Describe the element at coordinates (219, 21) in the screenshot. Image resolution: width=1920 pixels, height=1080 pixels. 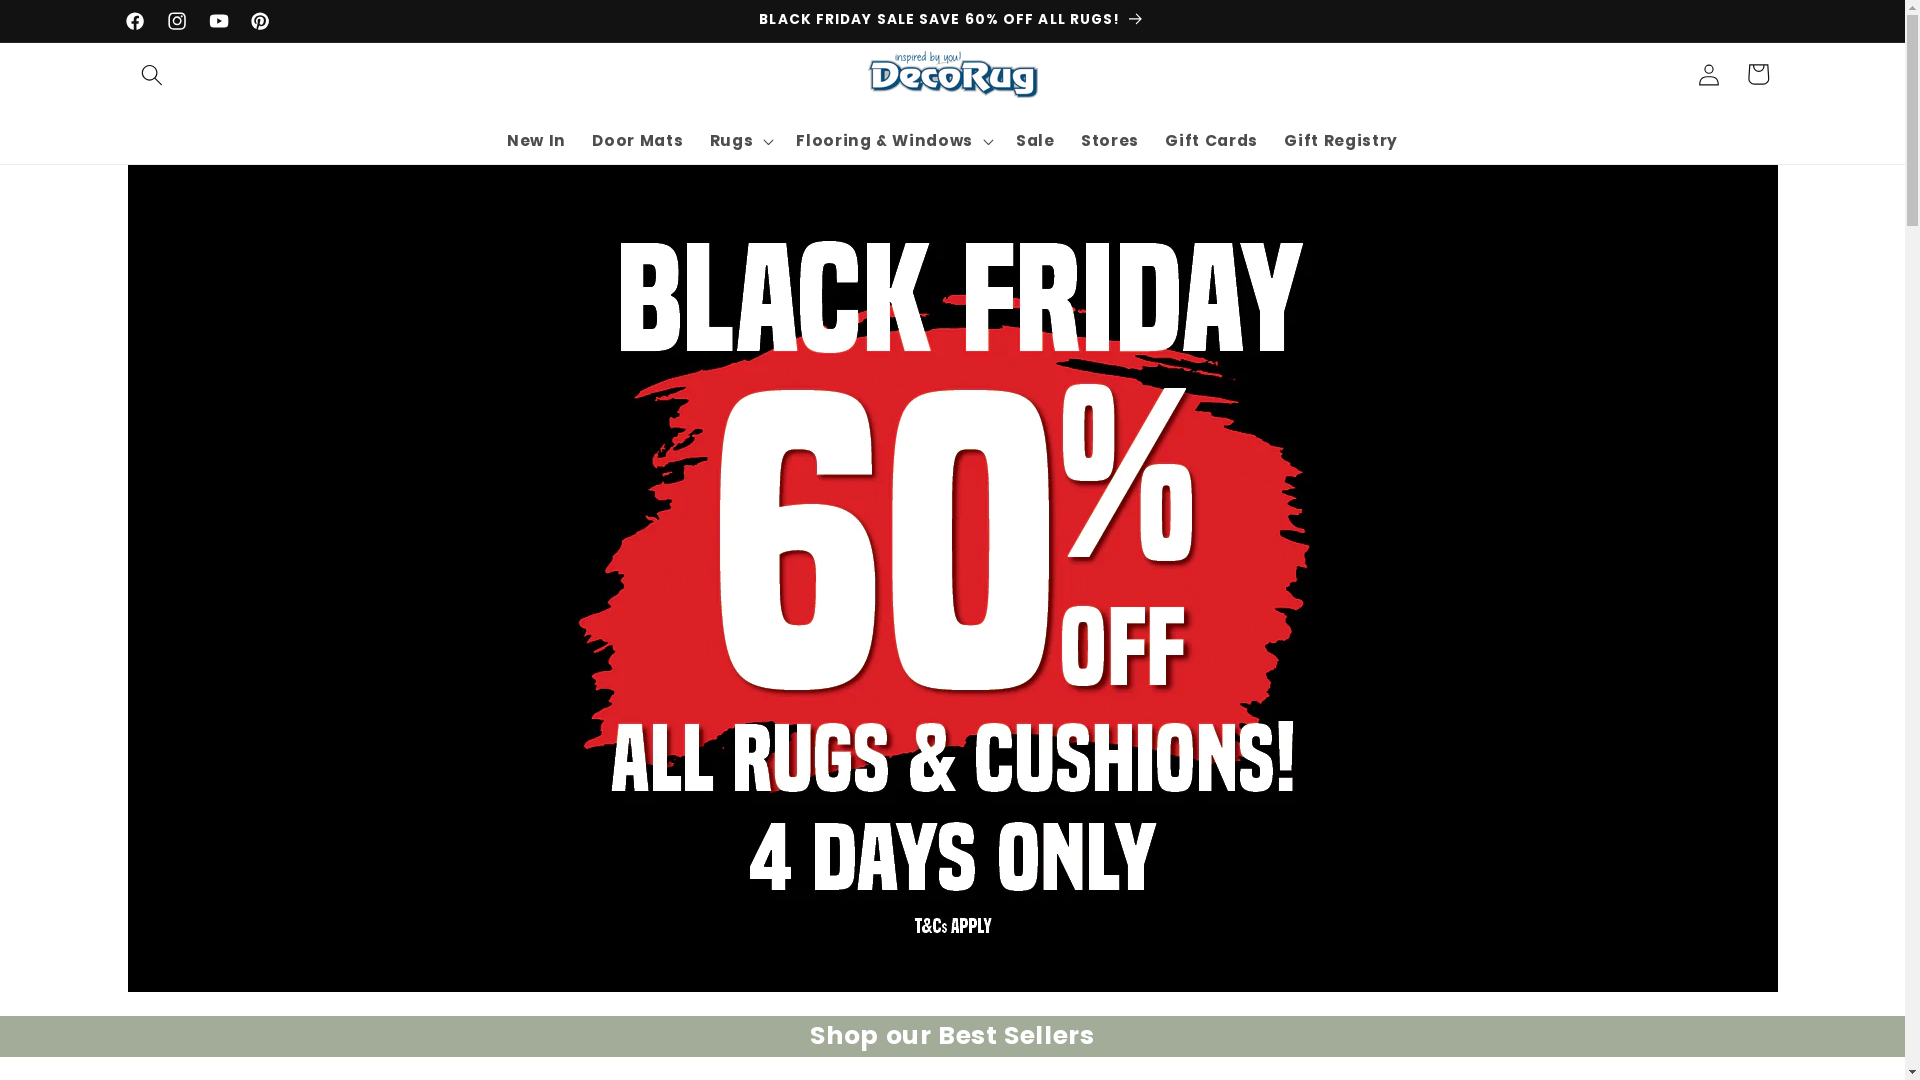
I see `YouTube` at that location.